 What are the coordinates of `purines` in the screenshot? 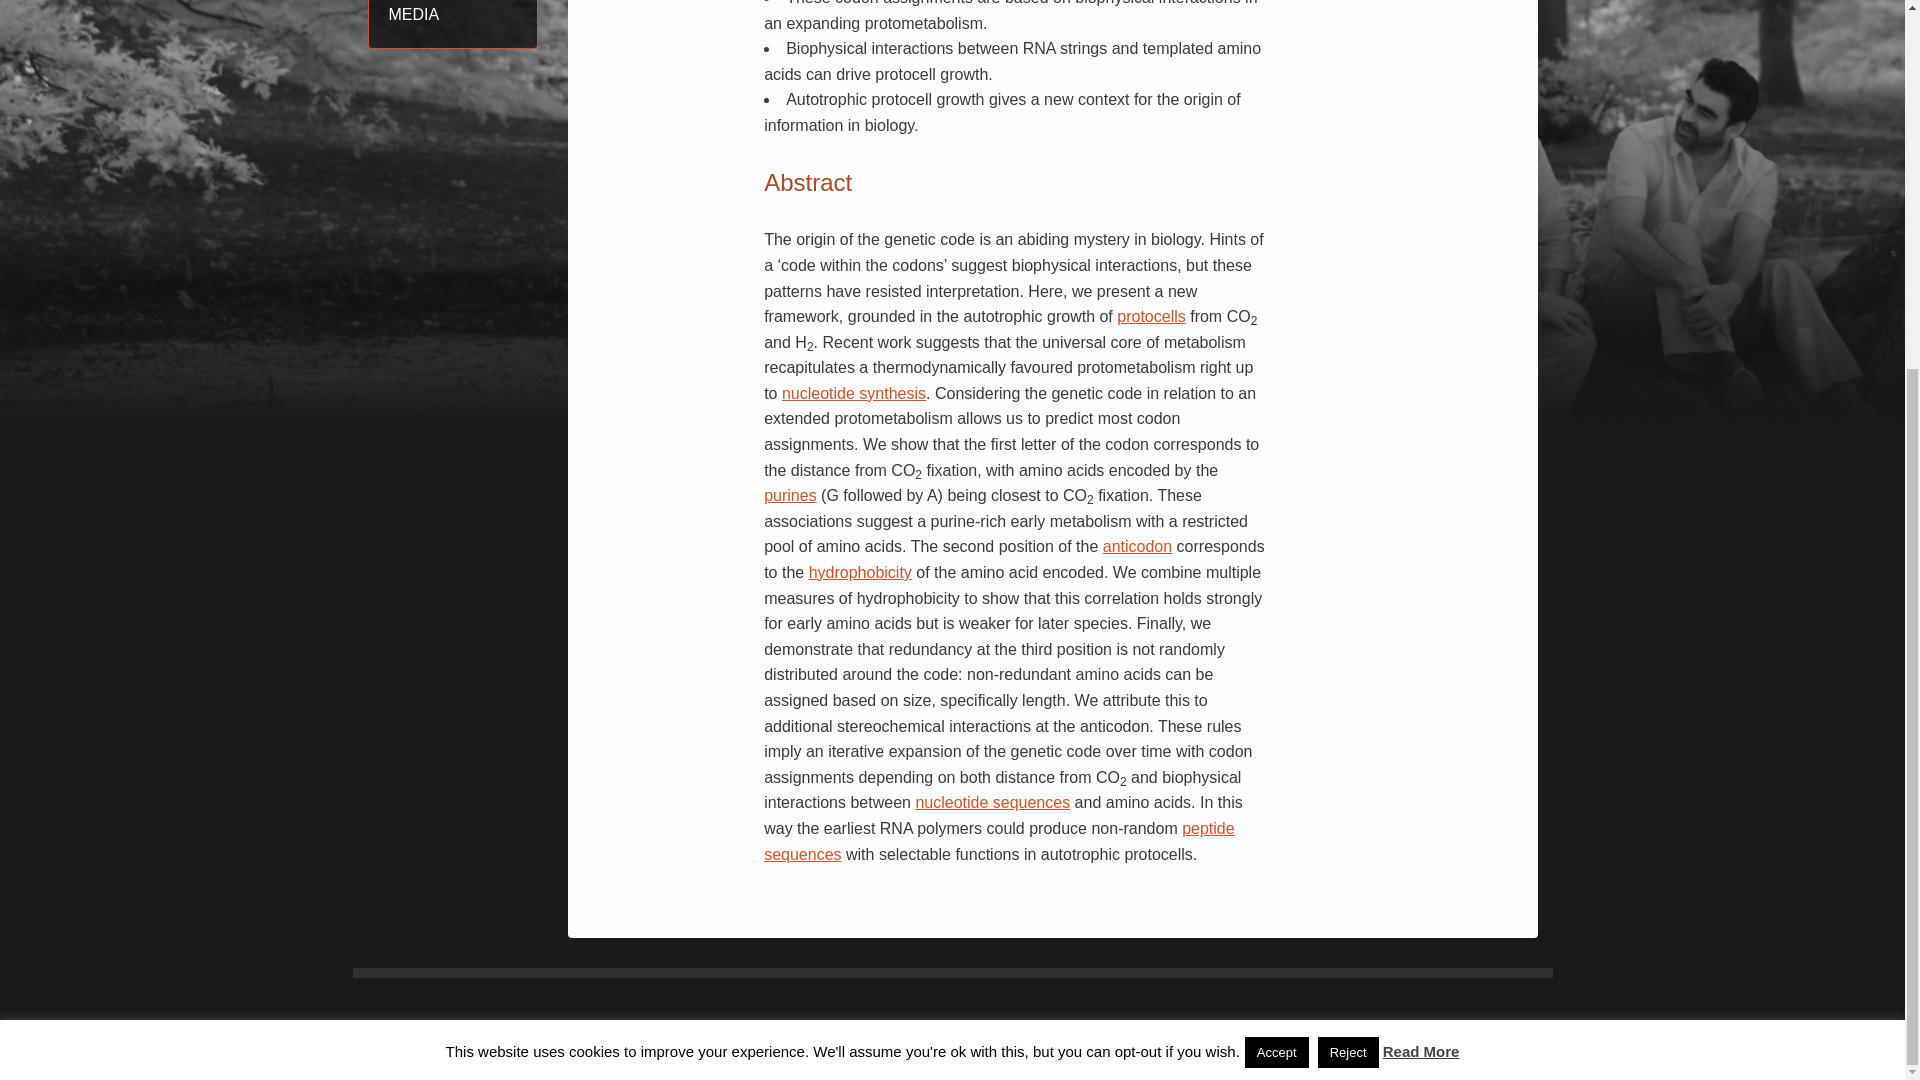 It's located at (790, 496).